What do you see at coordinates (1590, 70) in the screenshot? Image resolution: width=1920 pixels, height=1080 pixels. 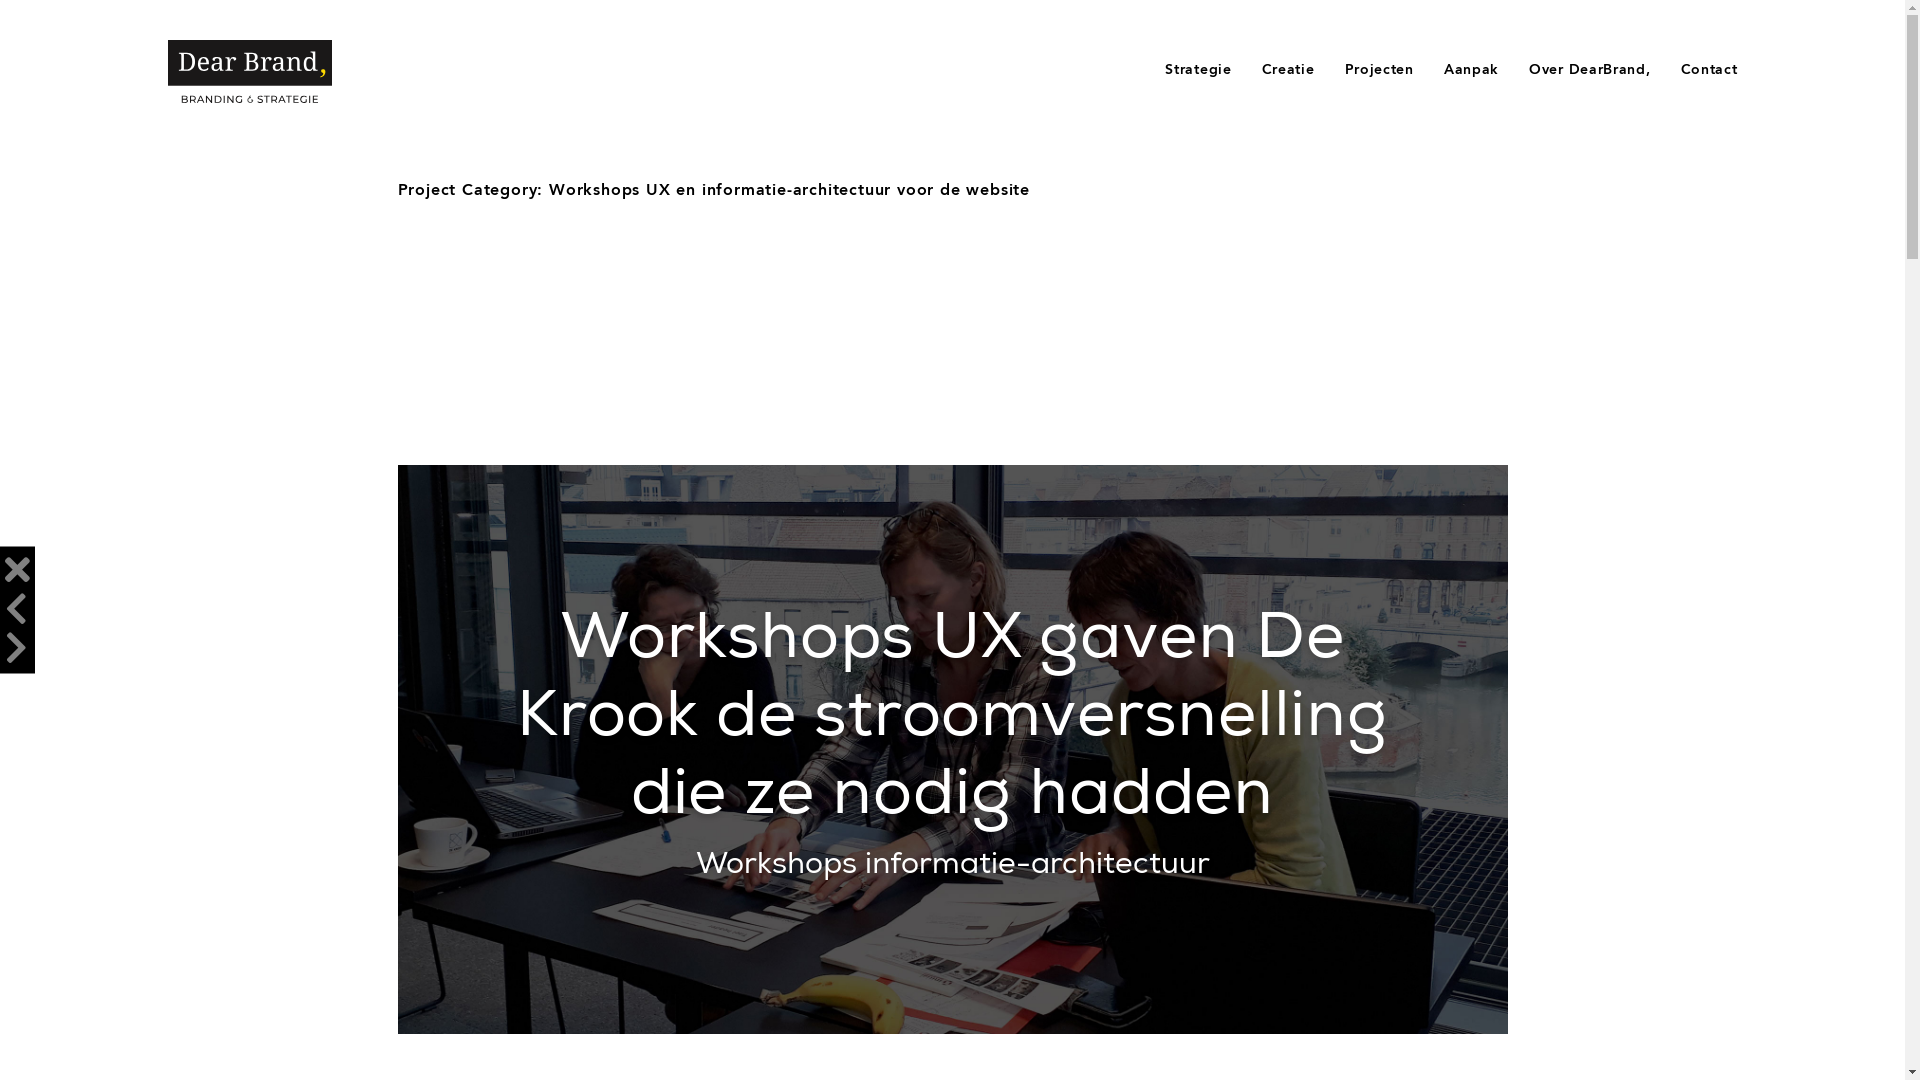 I see `Over DearBrand,` at bounding box center [1590, 70].